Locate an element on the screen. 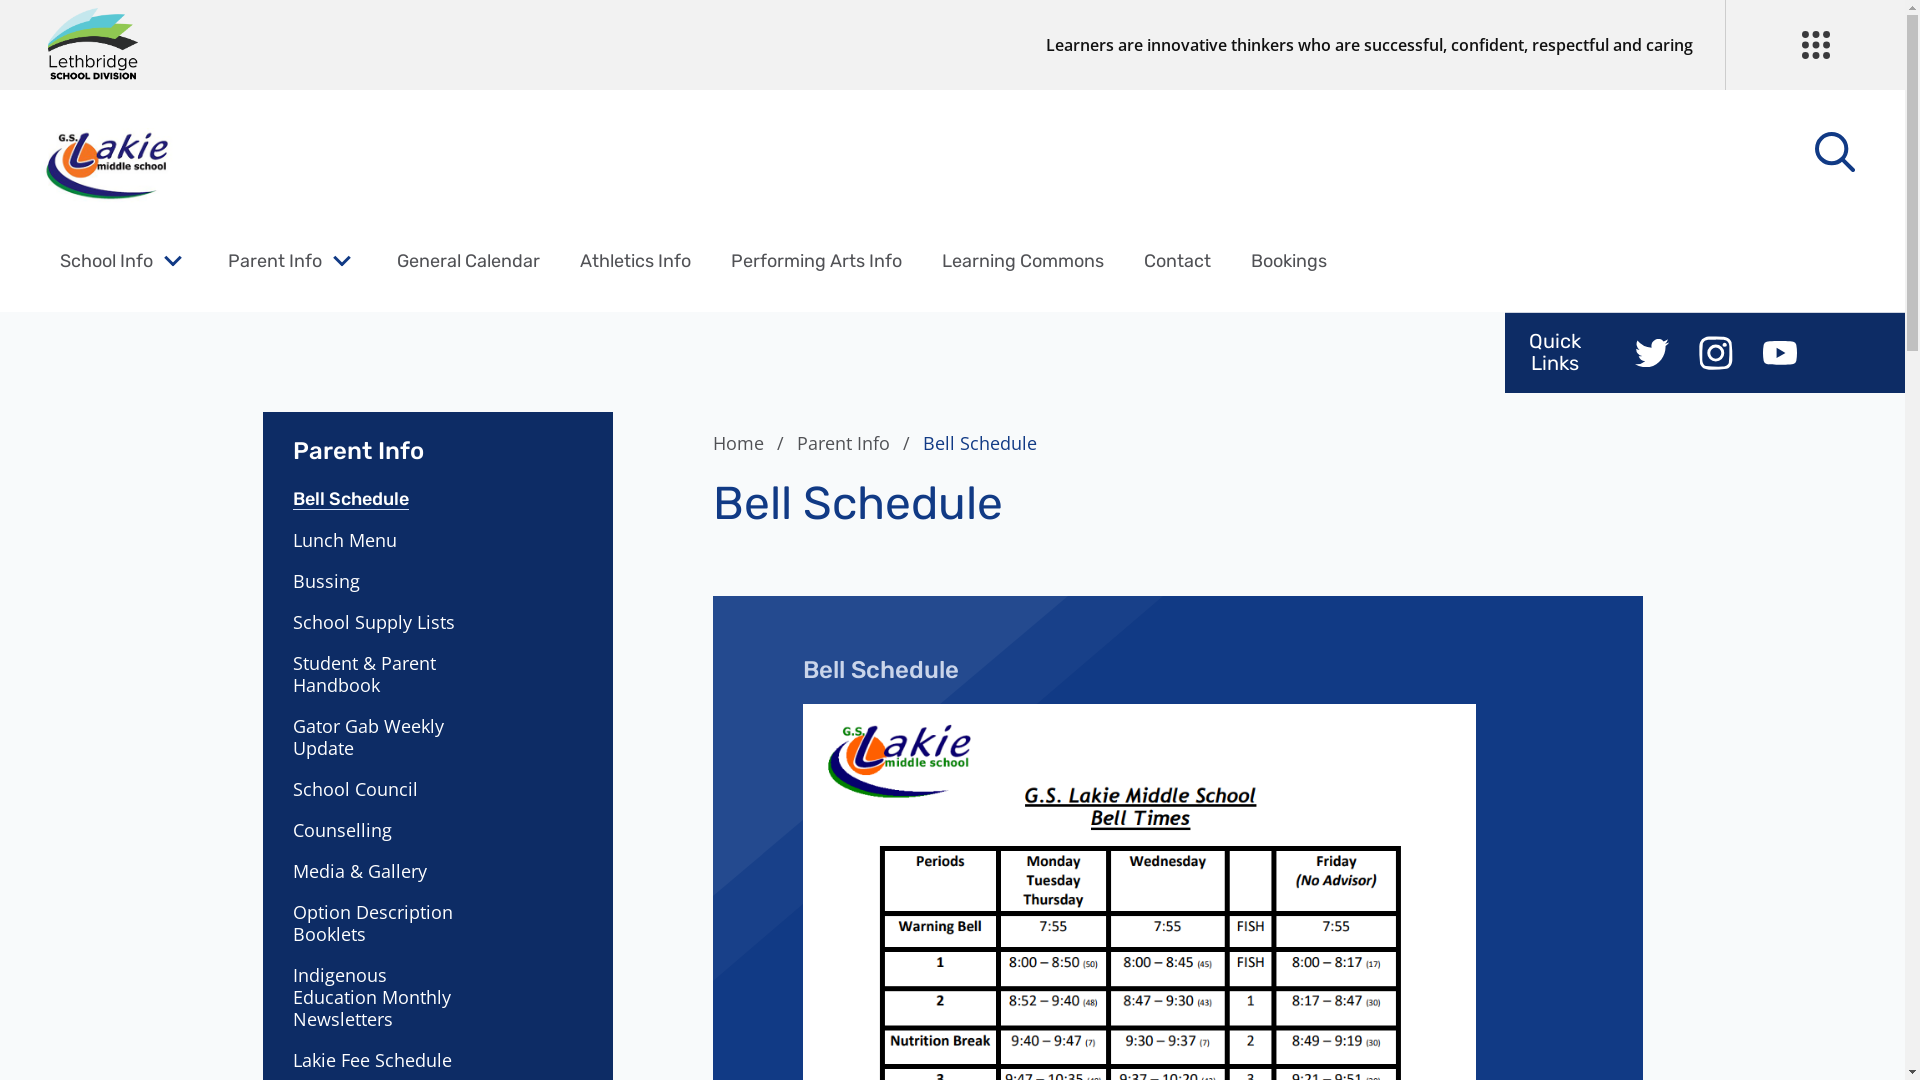  Bussing is located at coordinates (380, 581).